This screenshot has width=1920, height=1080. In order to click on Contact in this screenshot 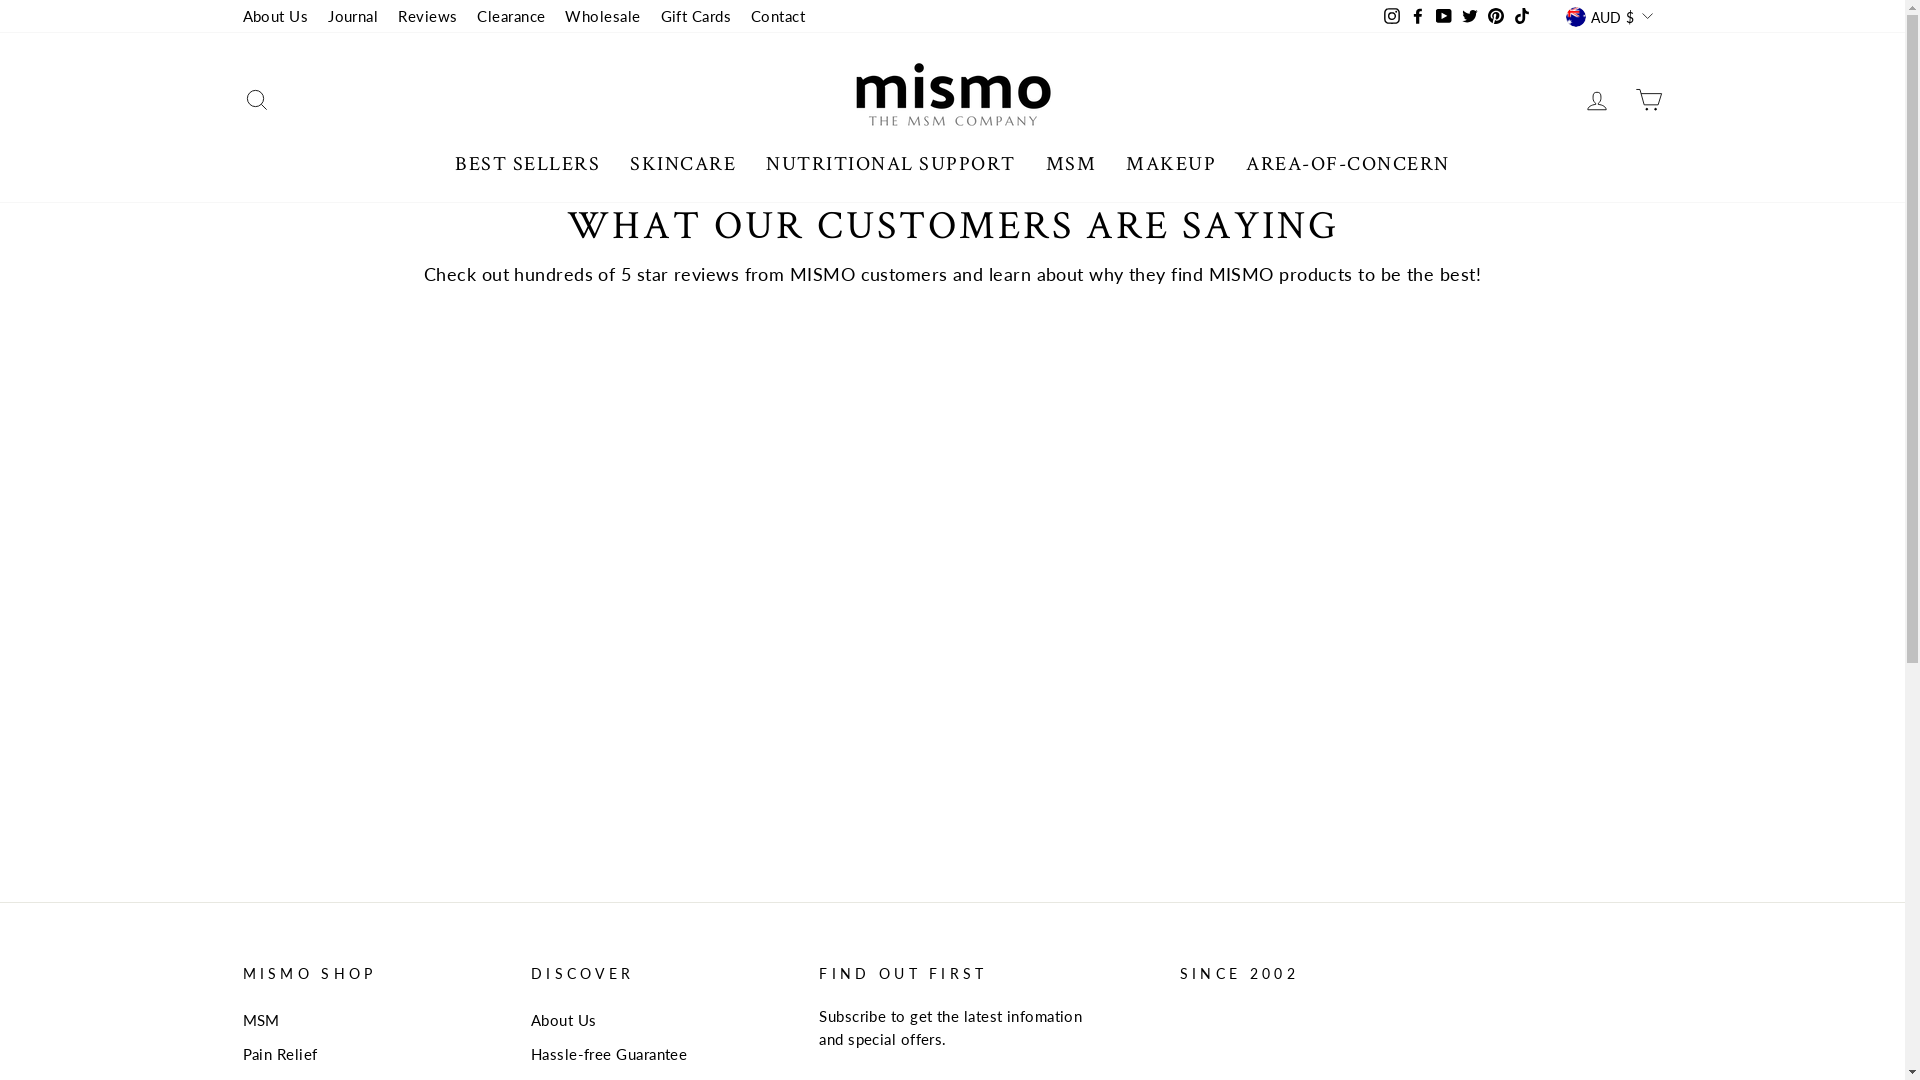, I will do `click(778, 16)`.